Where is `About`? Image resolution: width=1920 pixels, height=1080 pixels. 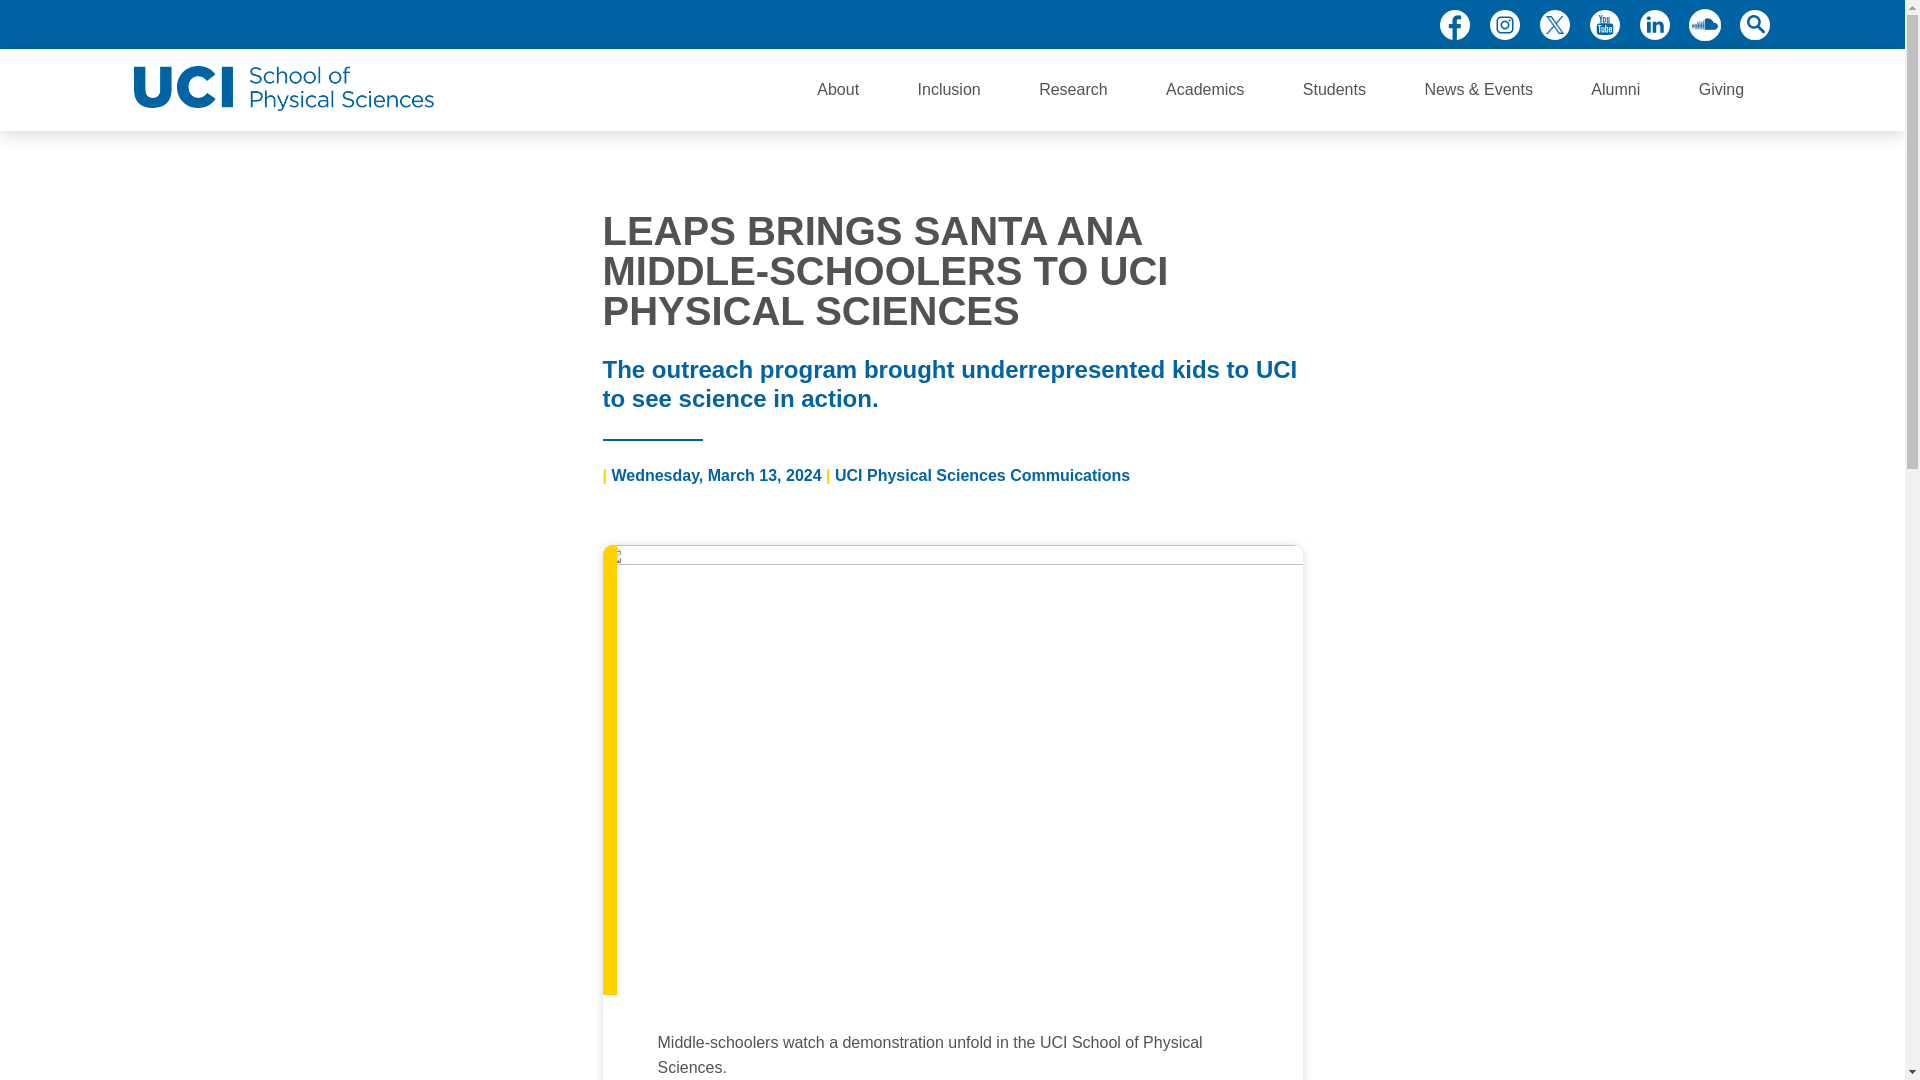
About is located at coordinates (837, 89).